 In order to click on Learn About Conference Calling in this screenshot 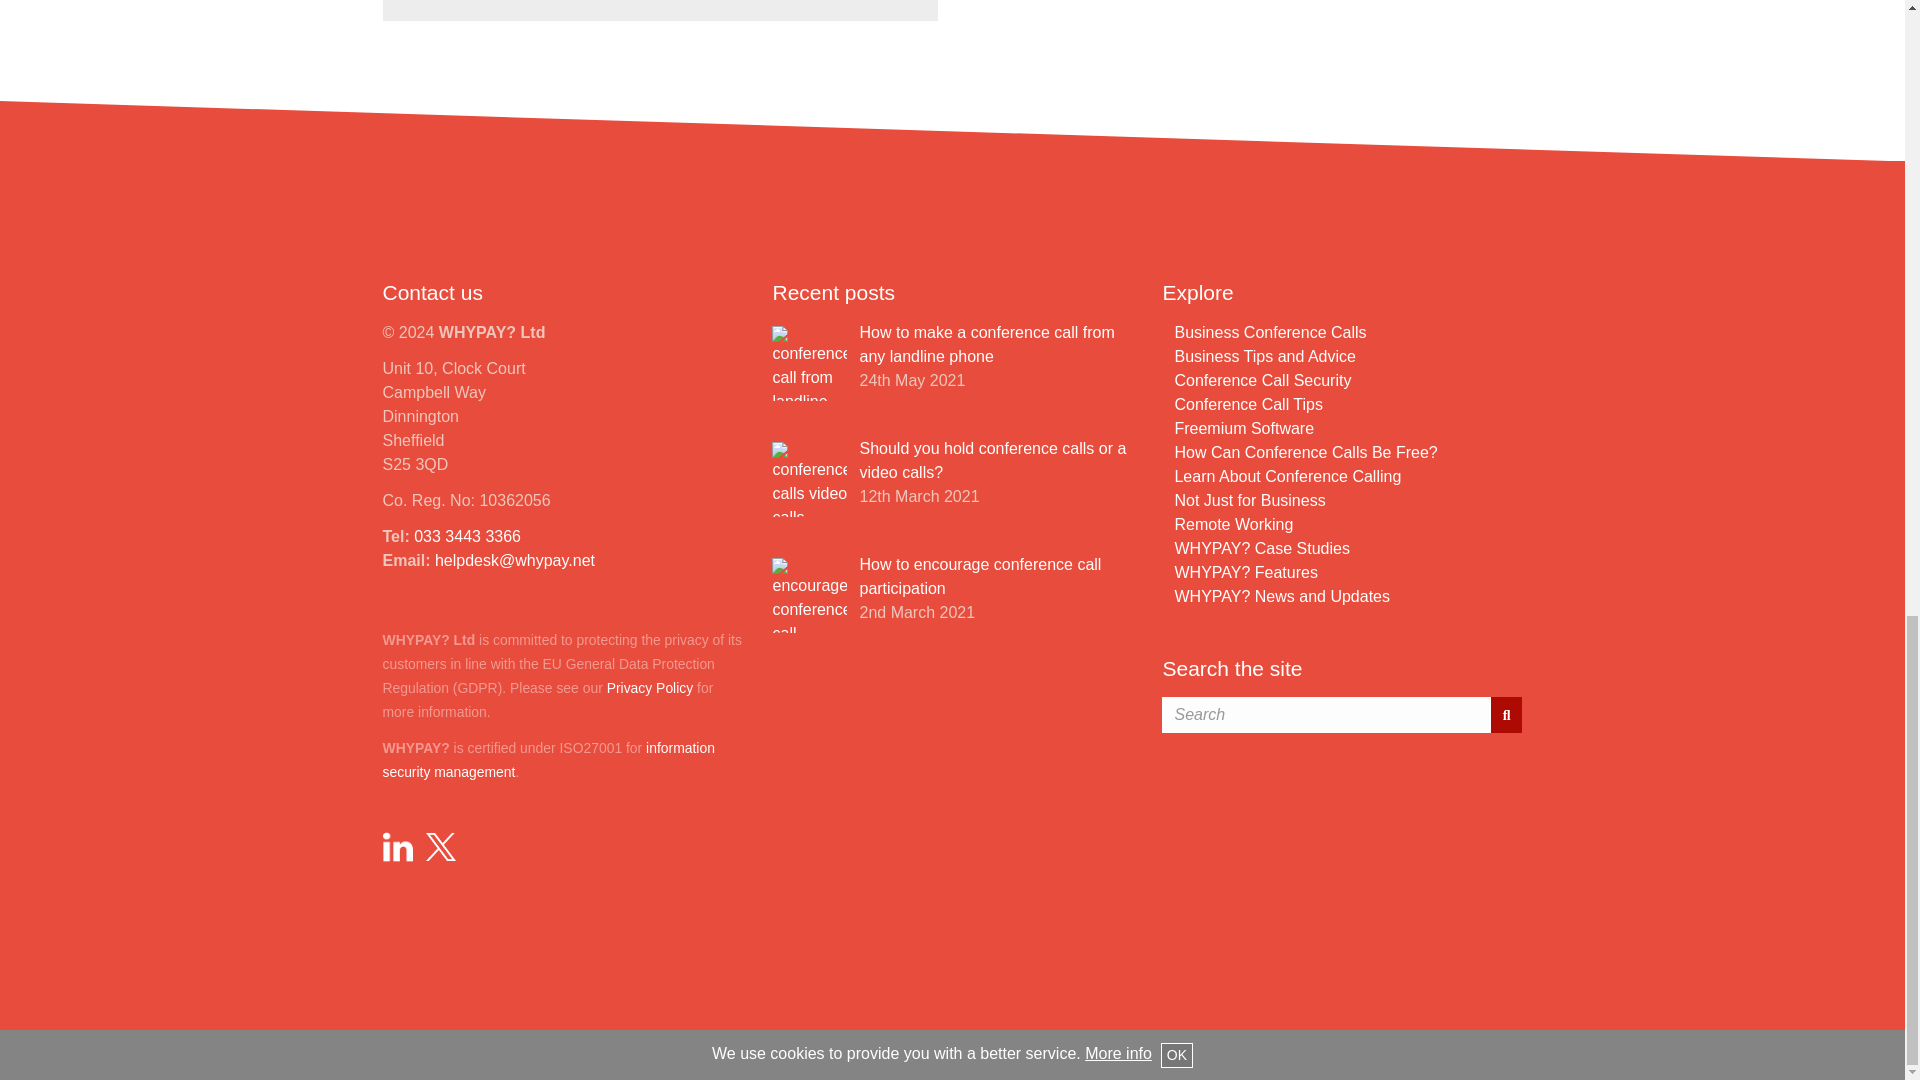, I will do `click(1287, 476)`.